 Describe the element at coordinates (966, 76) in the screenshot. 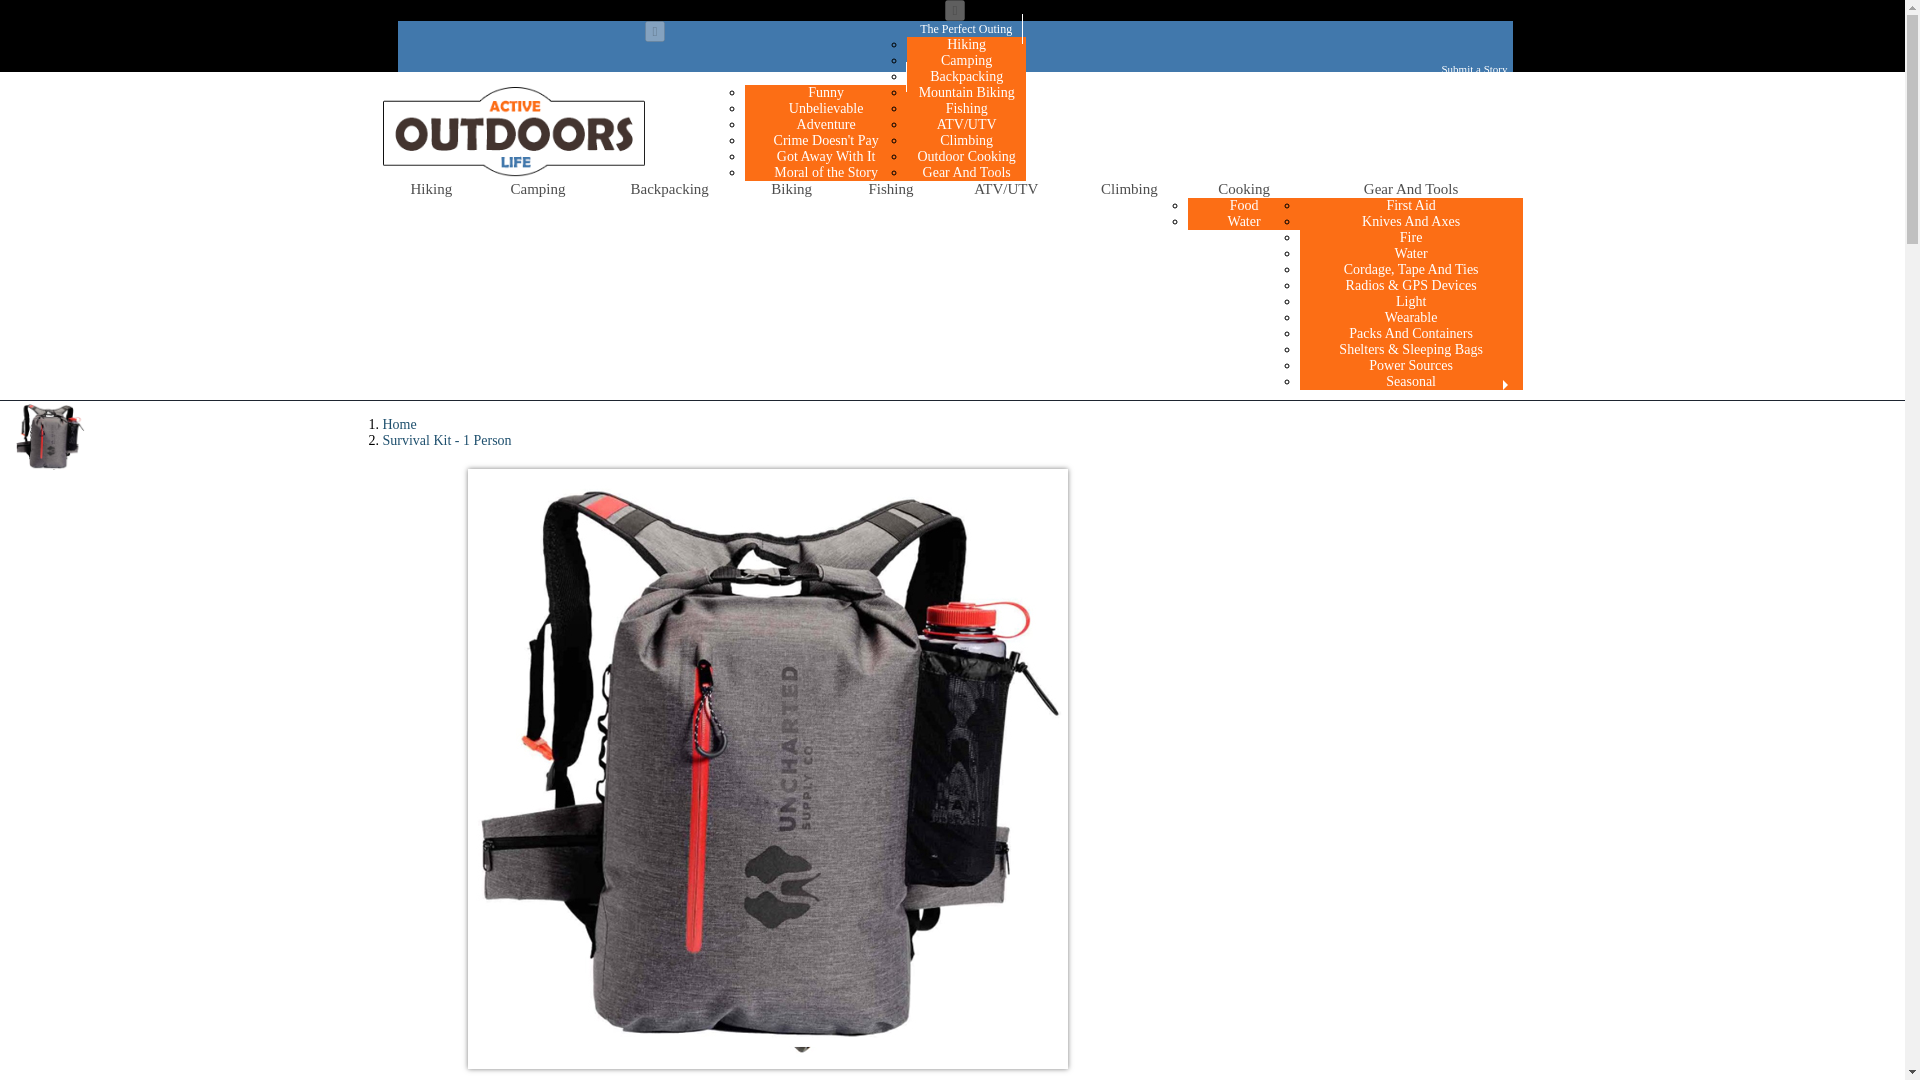

I see `Backpacking` at that location.